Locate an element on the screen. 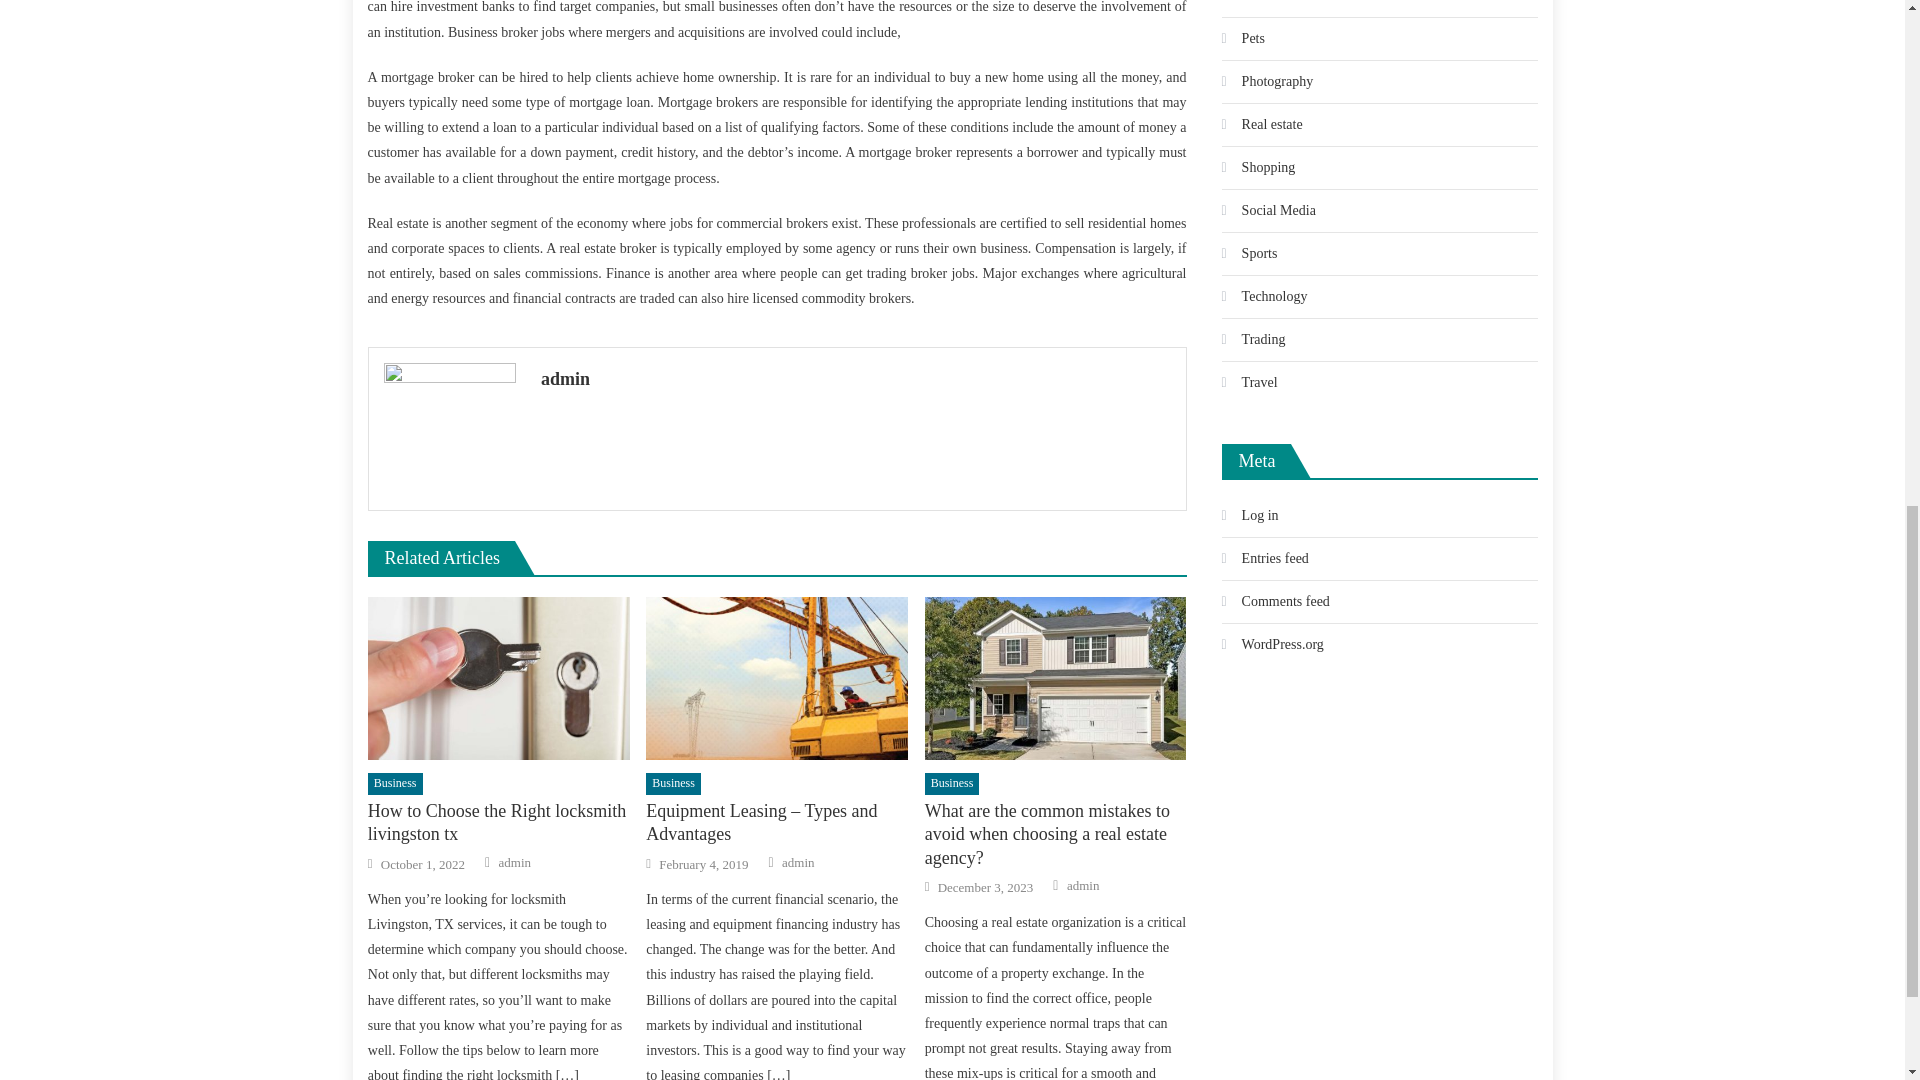 The image size is (1920, 1080). admin is located at coordinates (515, 862).